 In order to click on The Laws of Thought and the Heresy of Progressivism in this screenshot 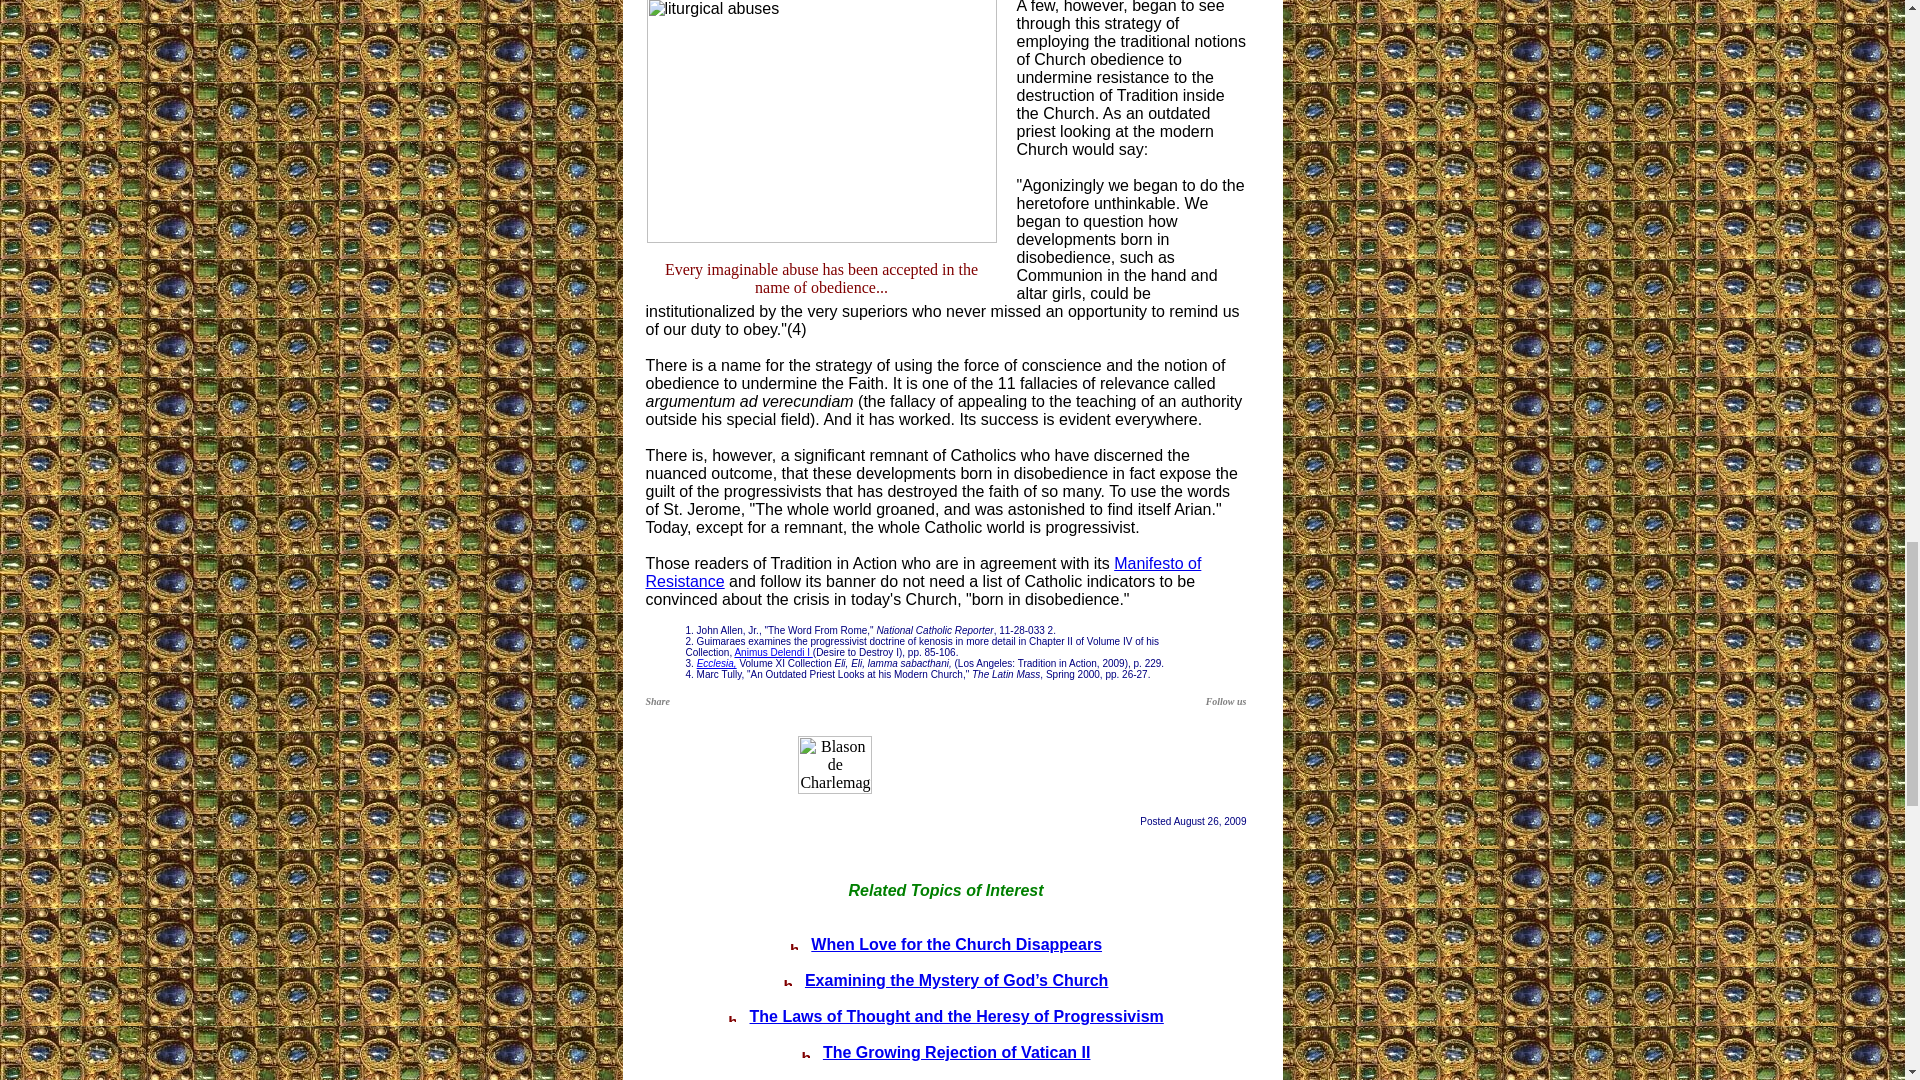, I will do `click(956, 1016)`.